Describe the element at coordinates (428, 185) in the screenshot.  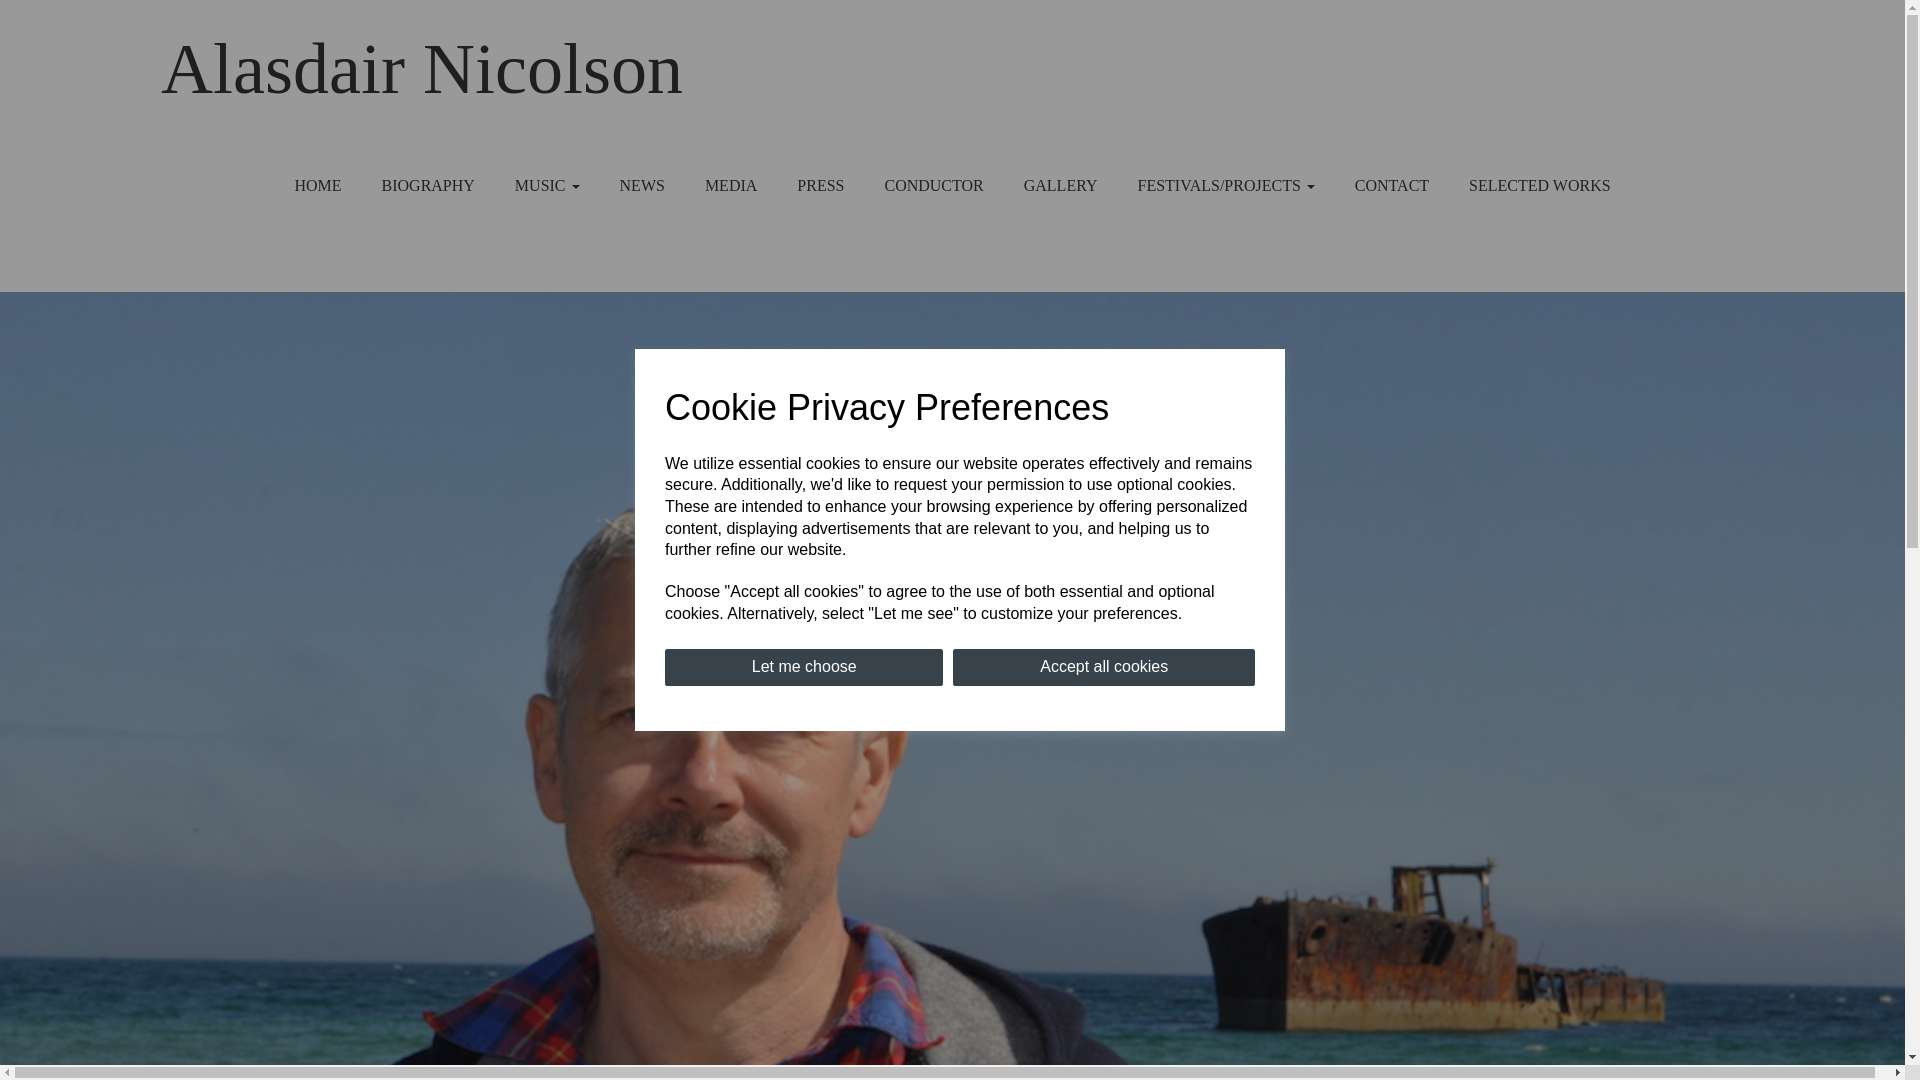
I see `BIOGRAPHY` at that location.